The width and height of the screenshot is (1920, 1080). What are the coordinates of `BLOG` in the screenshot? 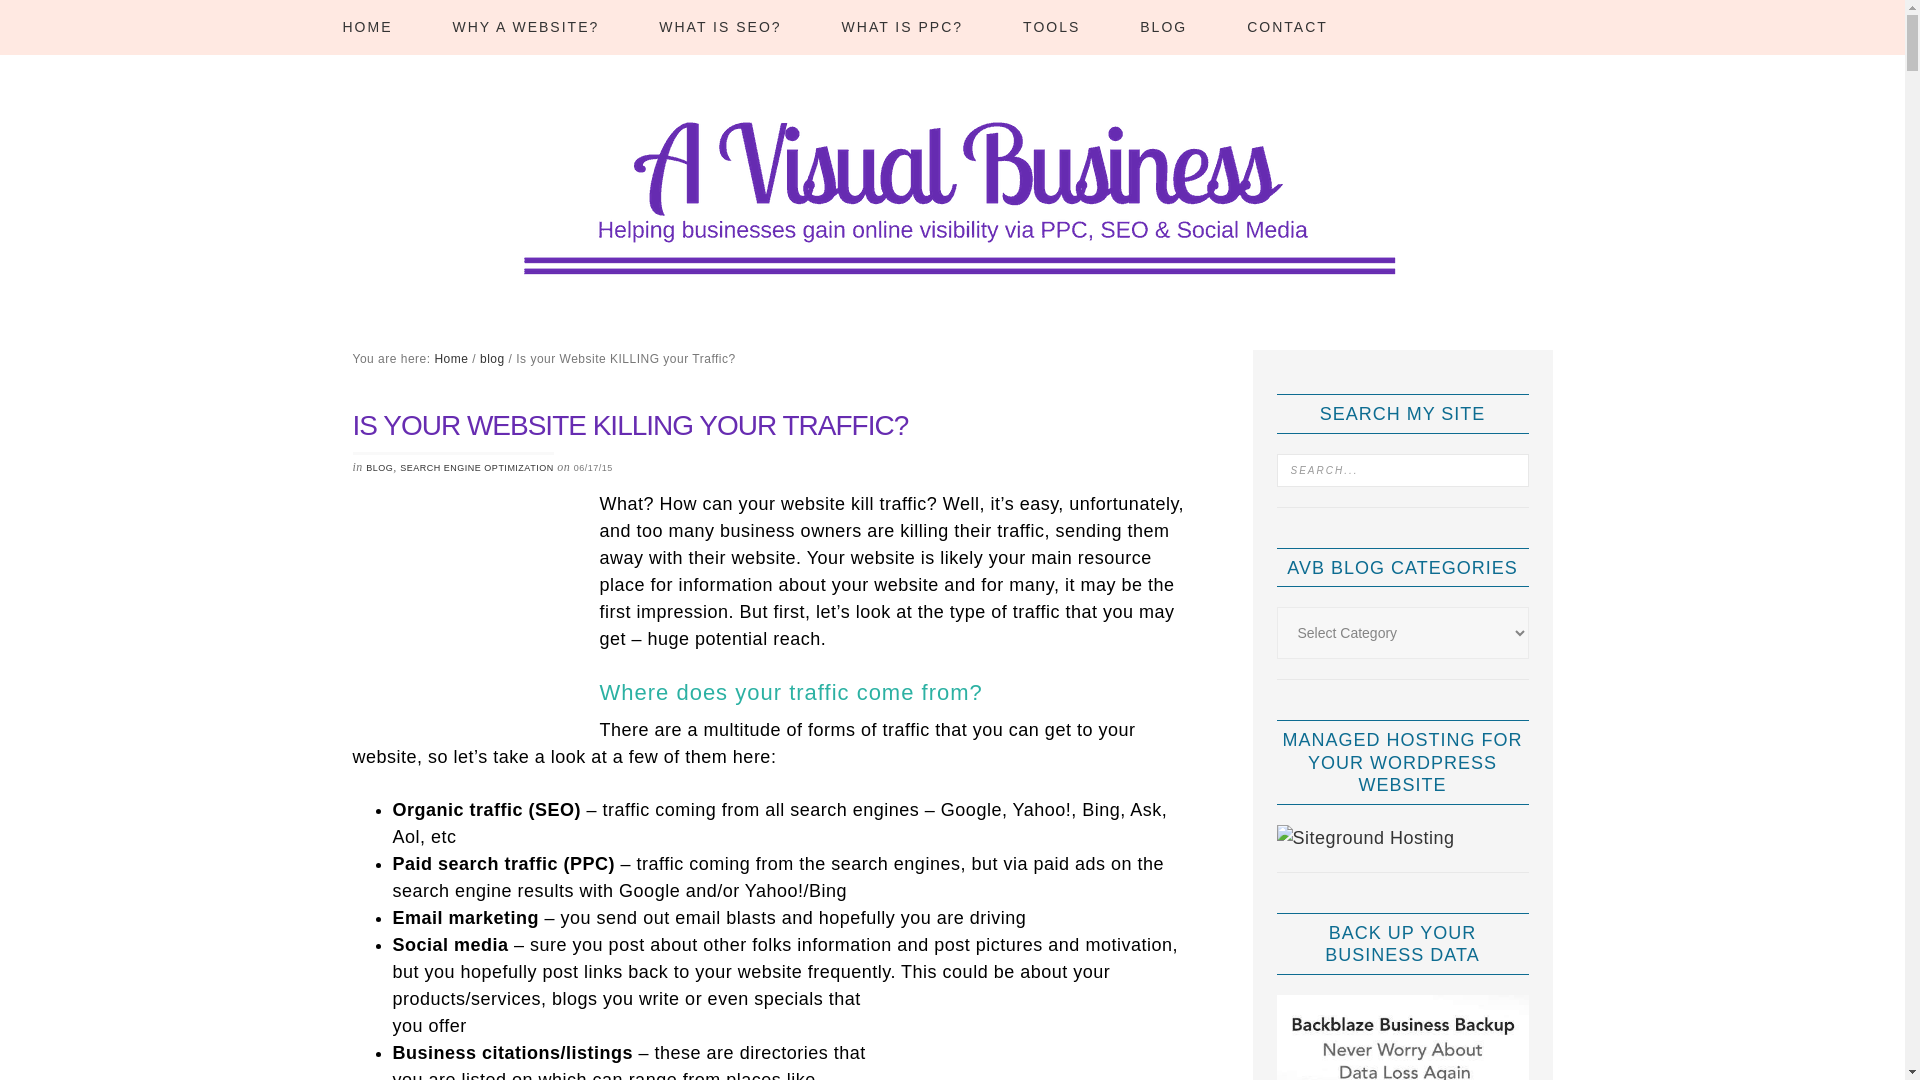 It's located at (380, 468).